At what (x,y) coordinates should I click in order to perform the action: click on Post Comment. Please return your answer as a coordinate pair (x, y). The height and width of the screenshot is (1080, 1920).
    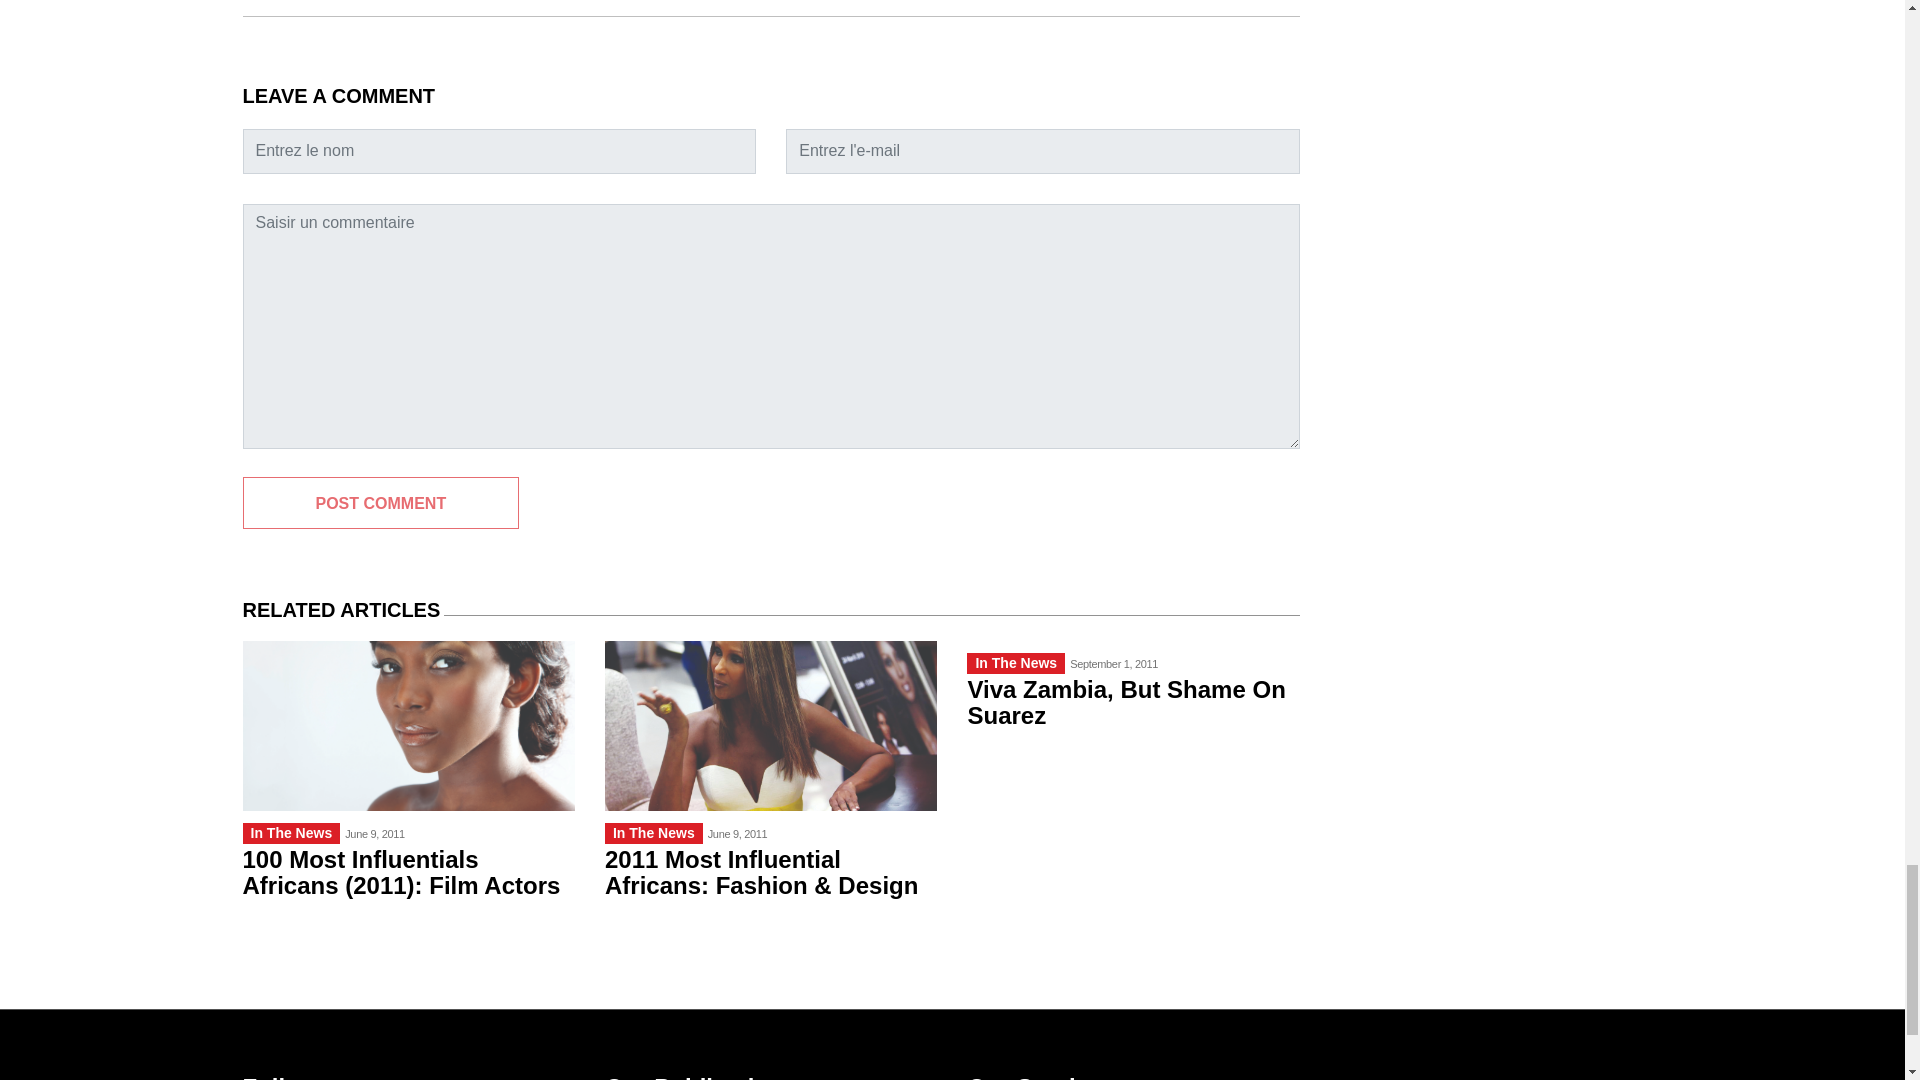
    Looking at the image, I should click on (380, 503).